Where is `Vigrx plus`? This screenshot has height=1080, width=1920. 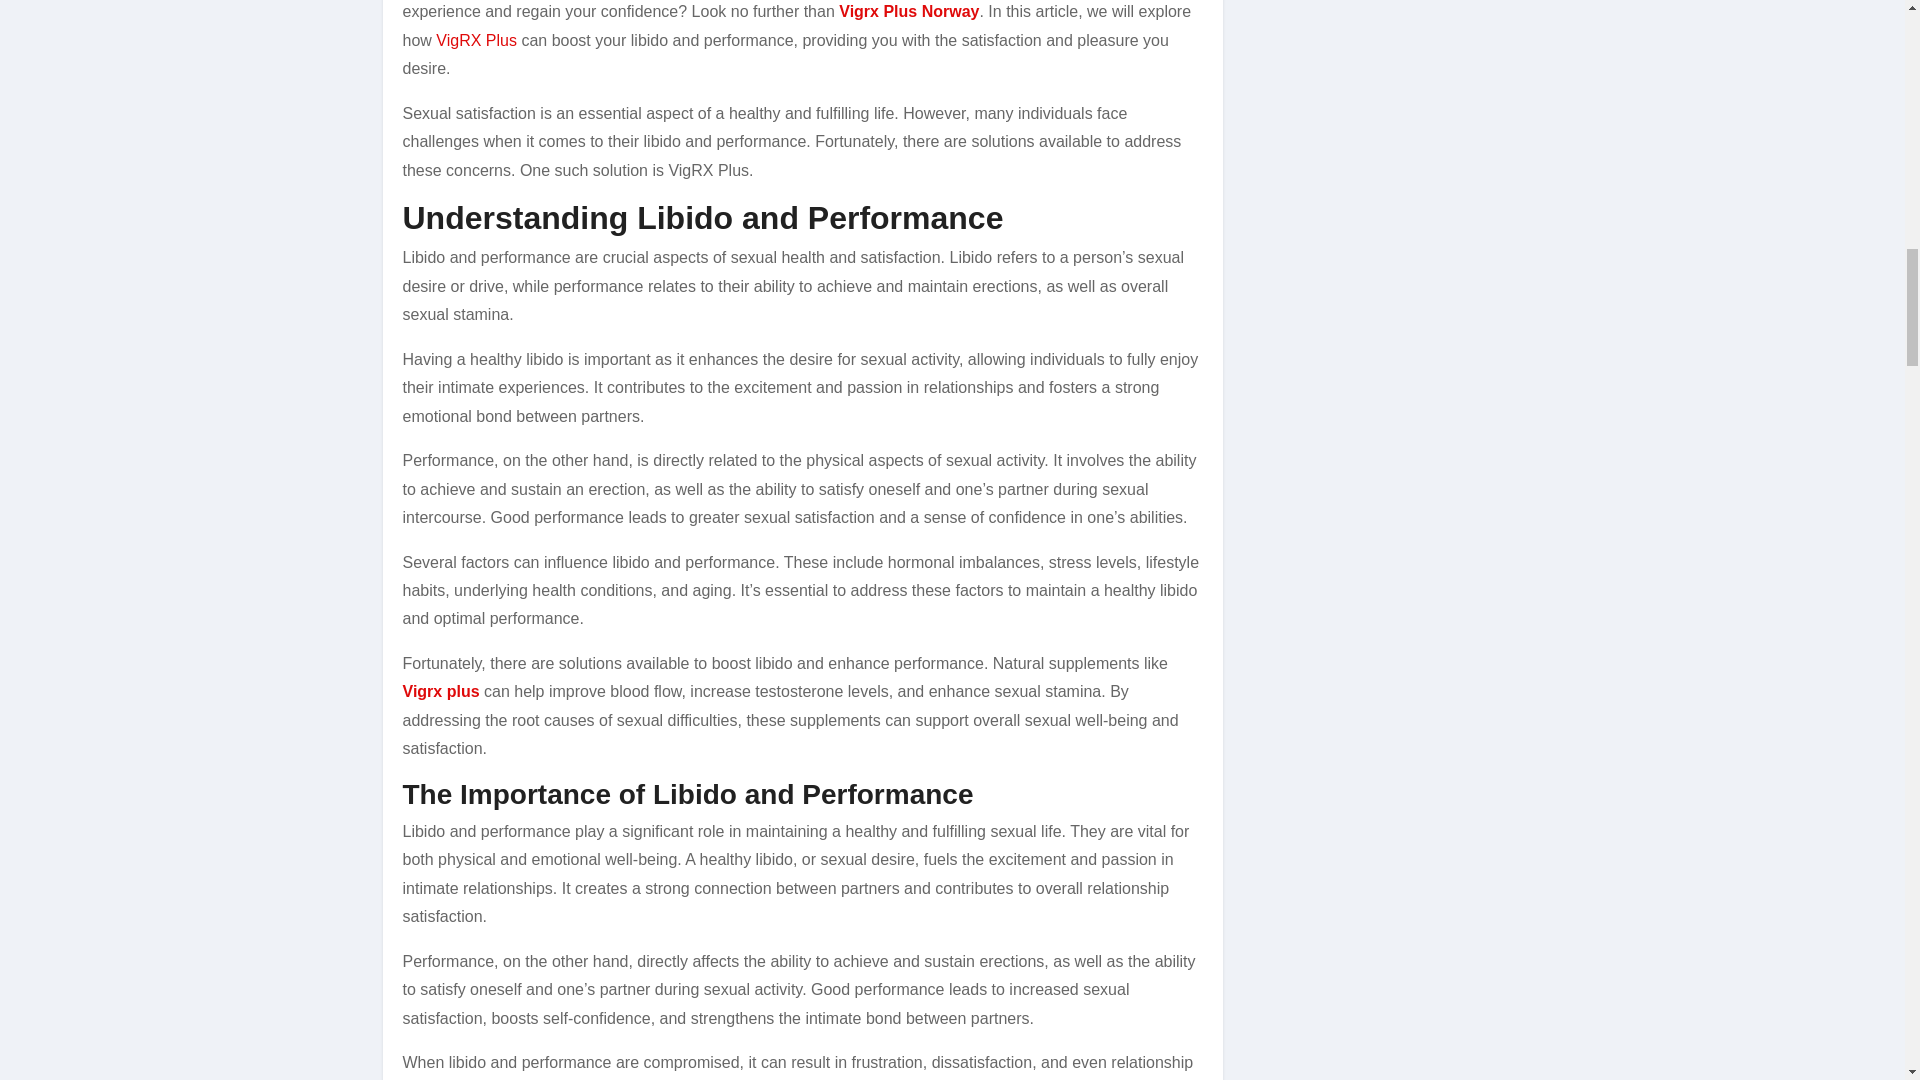 Vigrx plus is located at coordinates (440, 690).